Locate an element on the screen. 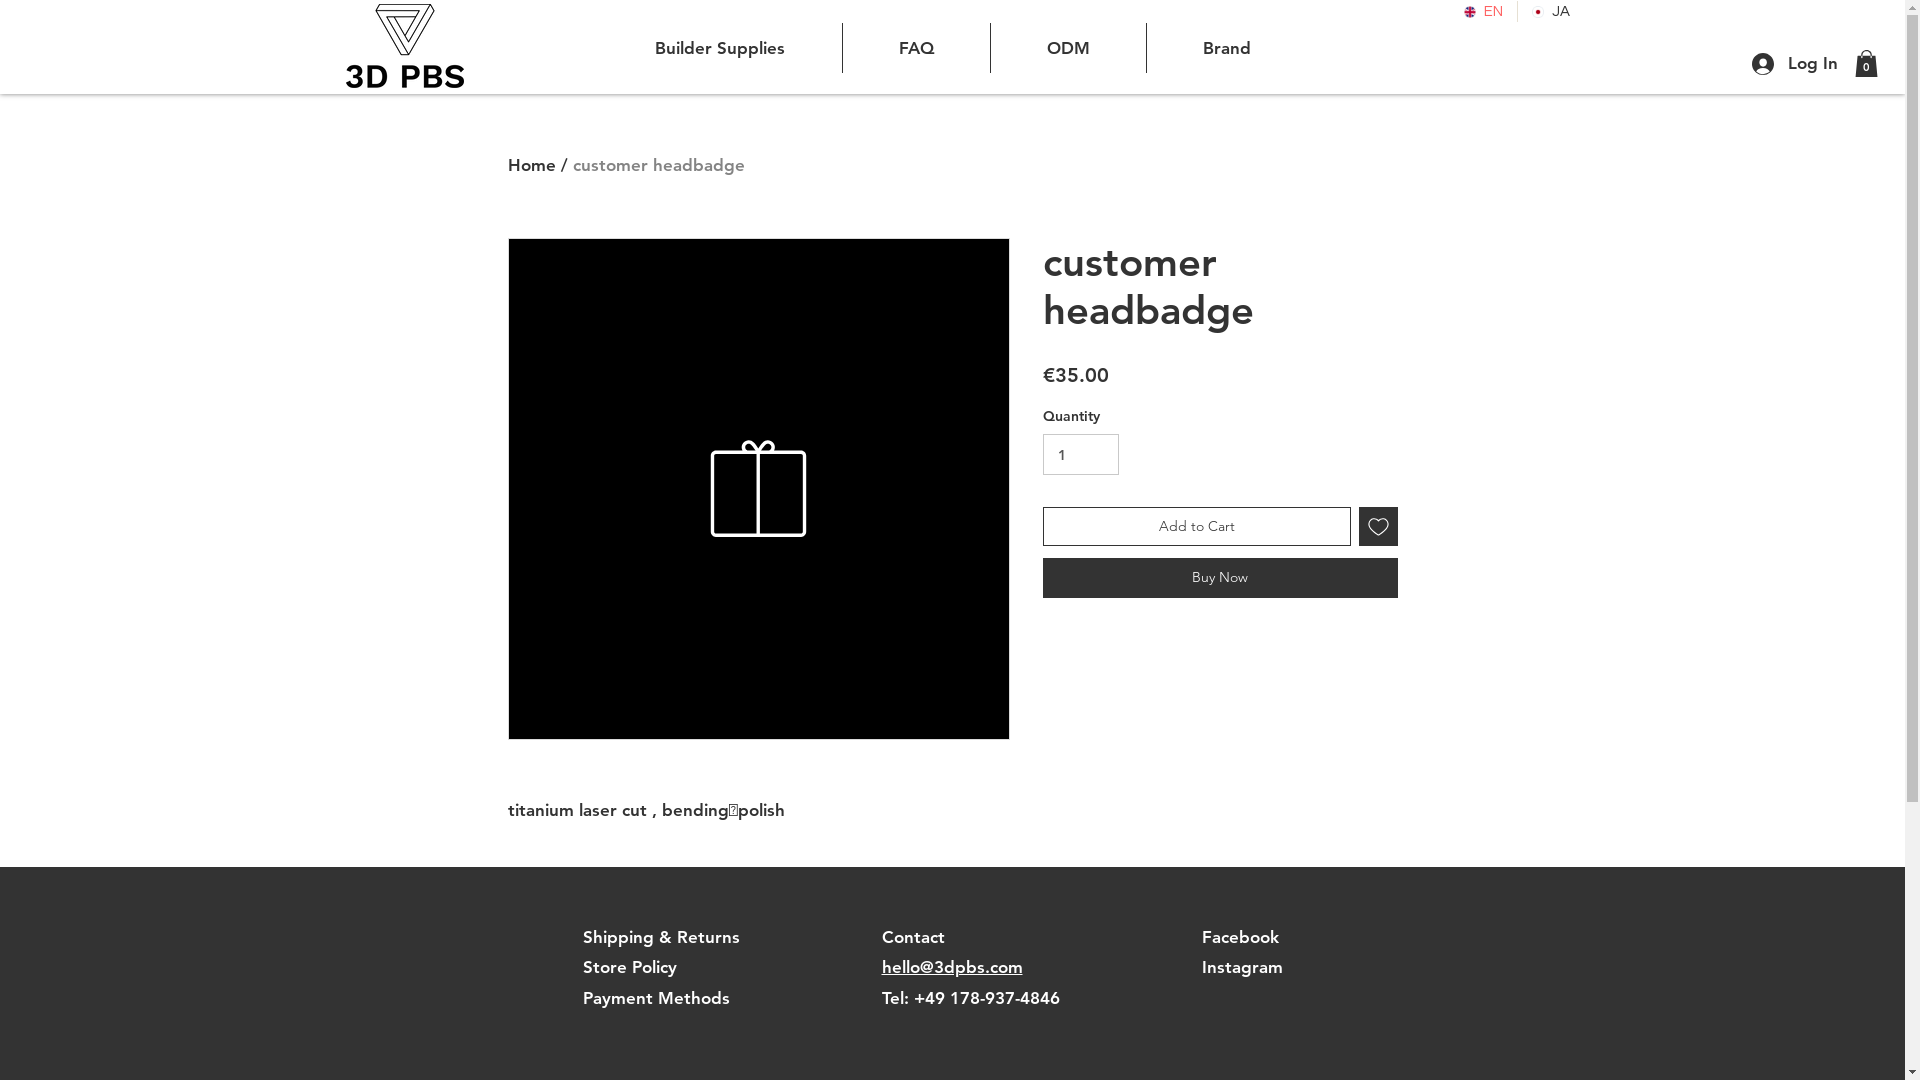  Store Policy is located at coordinates (629, 967).